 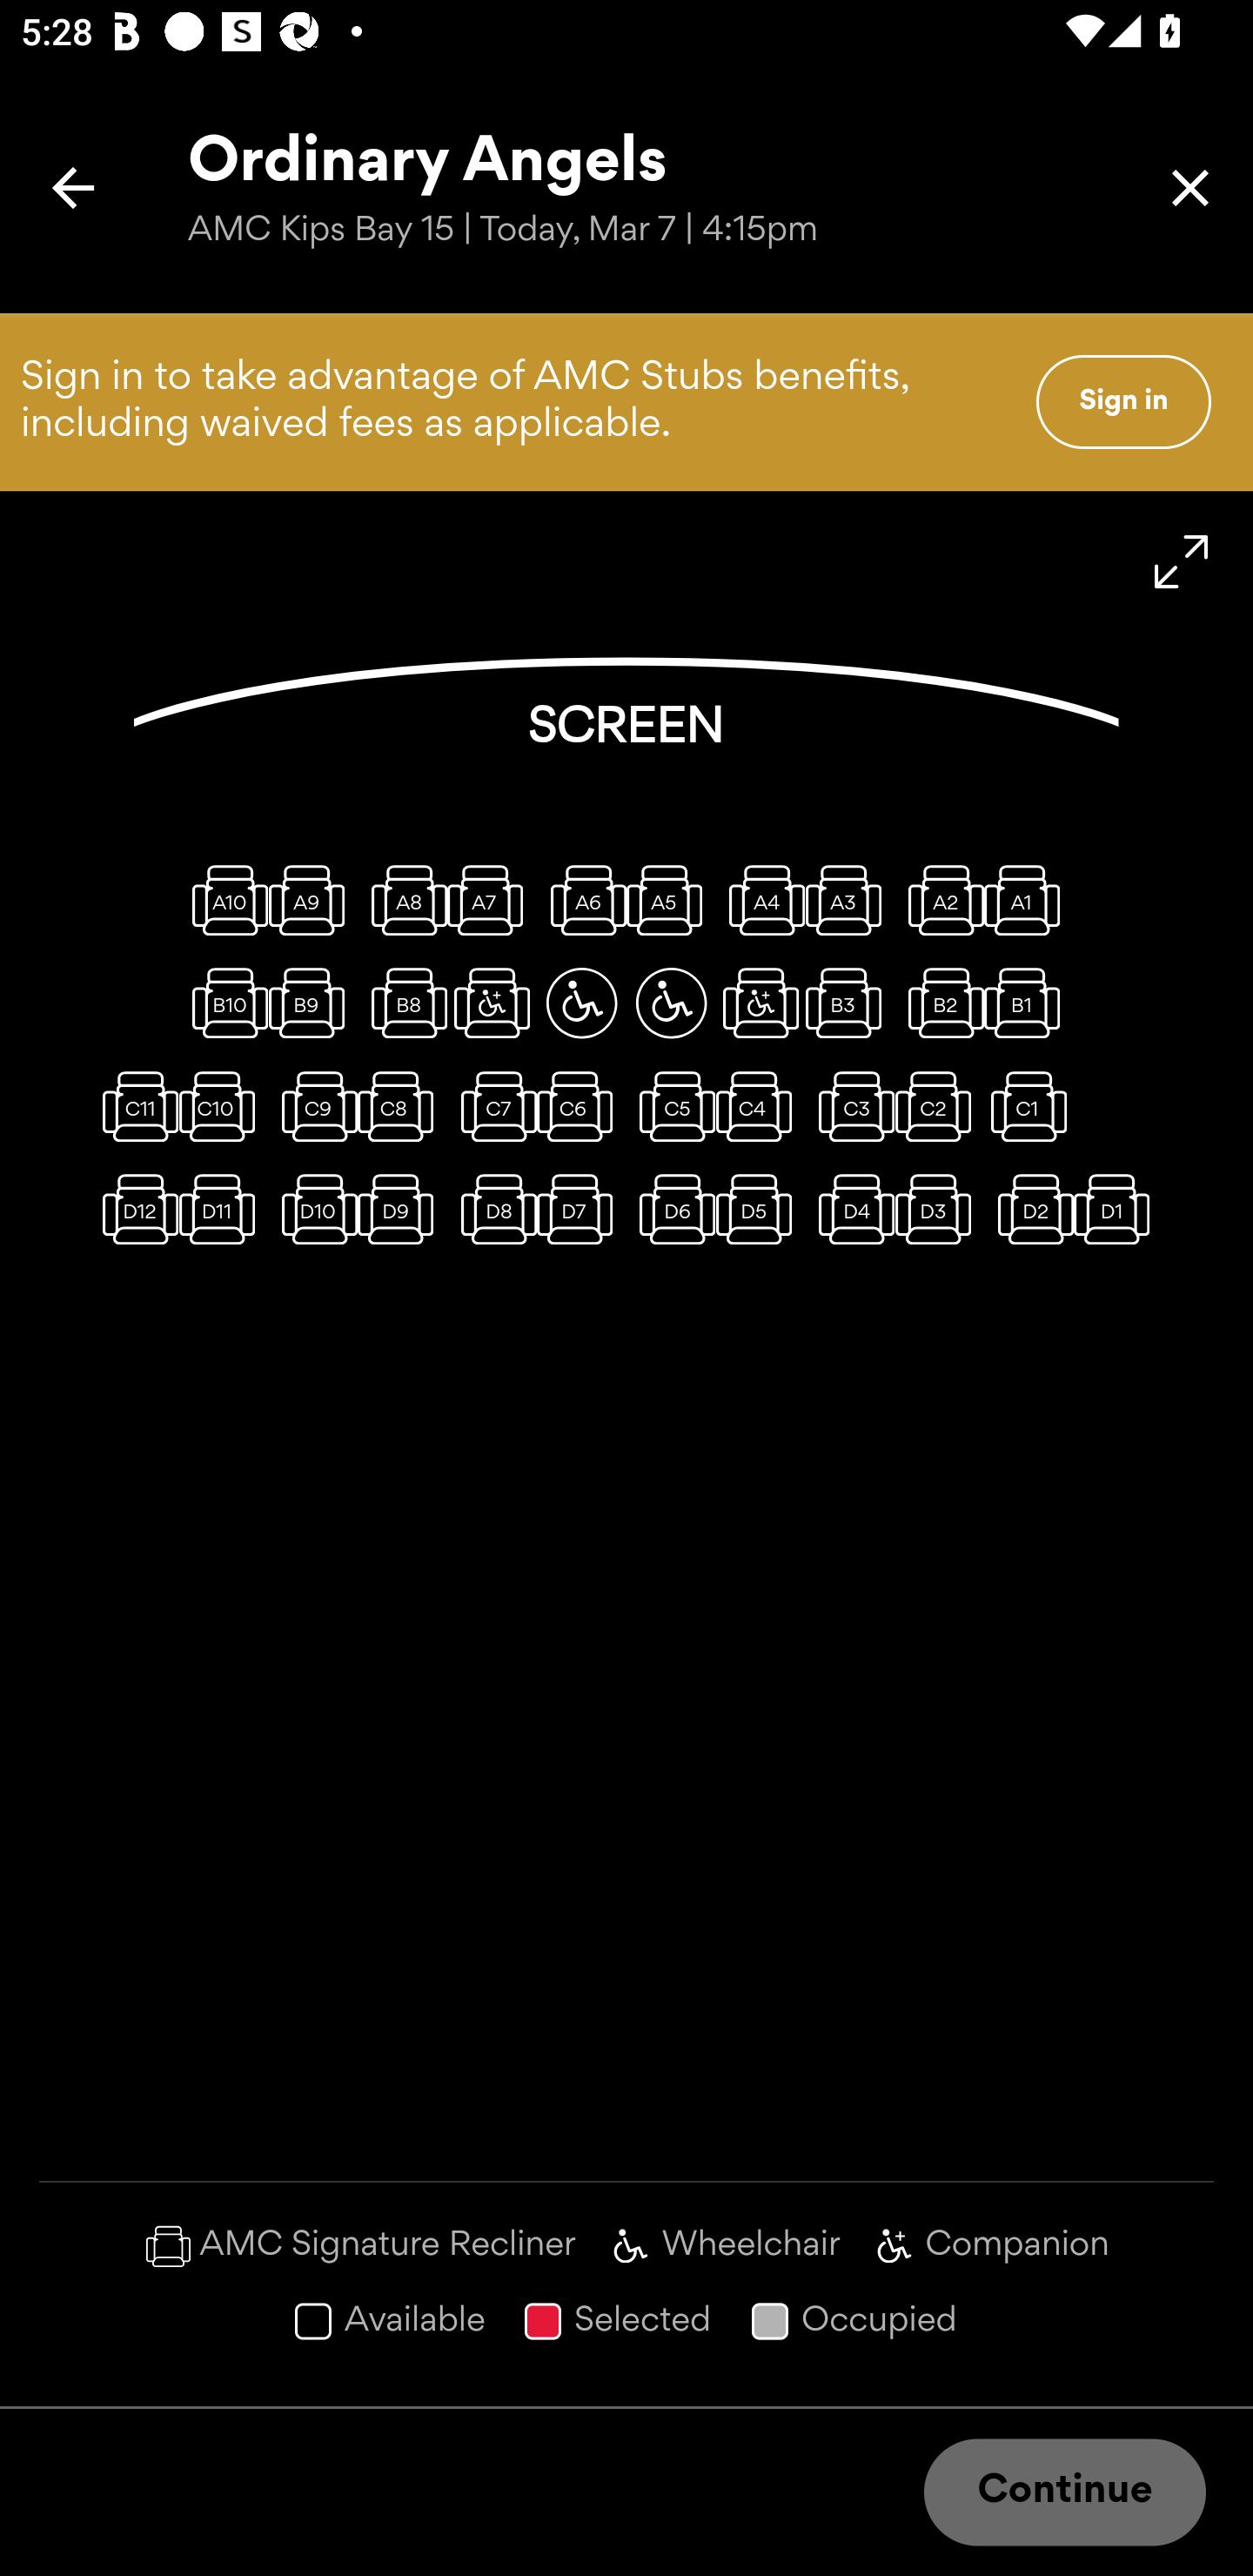 What do you see at coordinates (134, 1105) in the screenshot?
I see `C11, Regular seat, available` at bounding box center [134, 1105].